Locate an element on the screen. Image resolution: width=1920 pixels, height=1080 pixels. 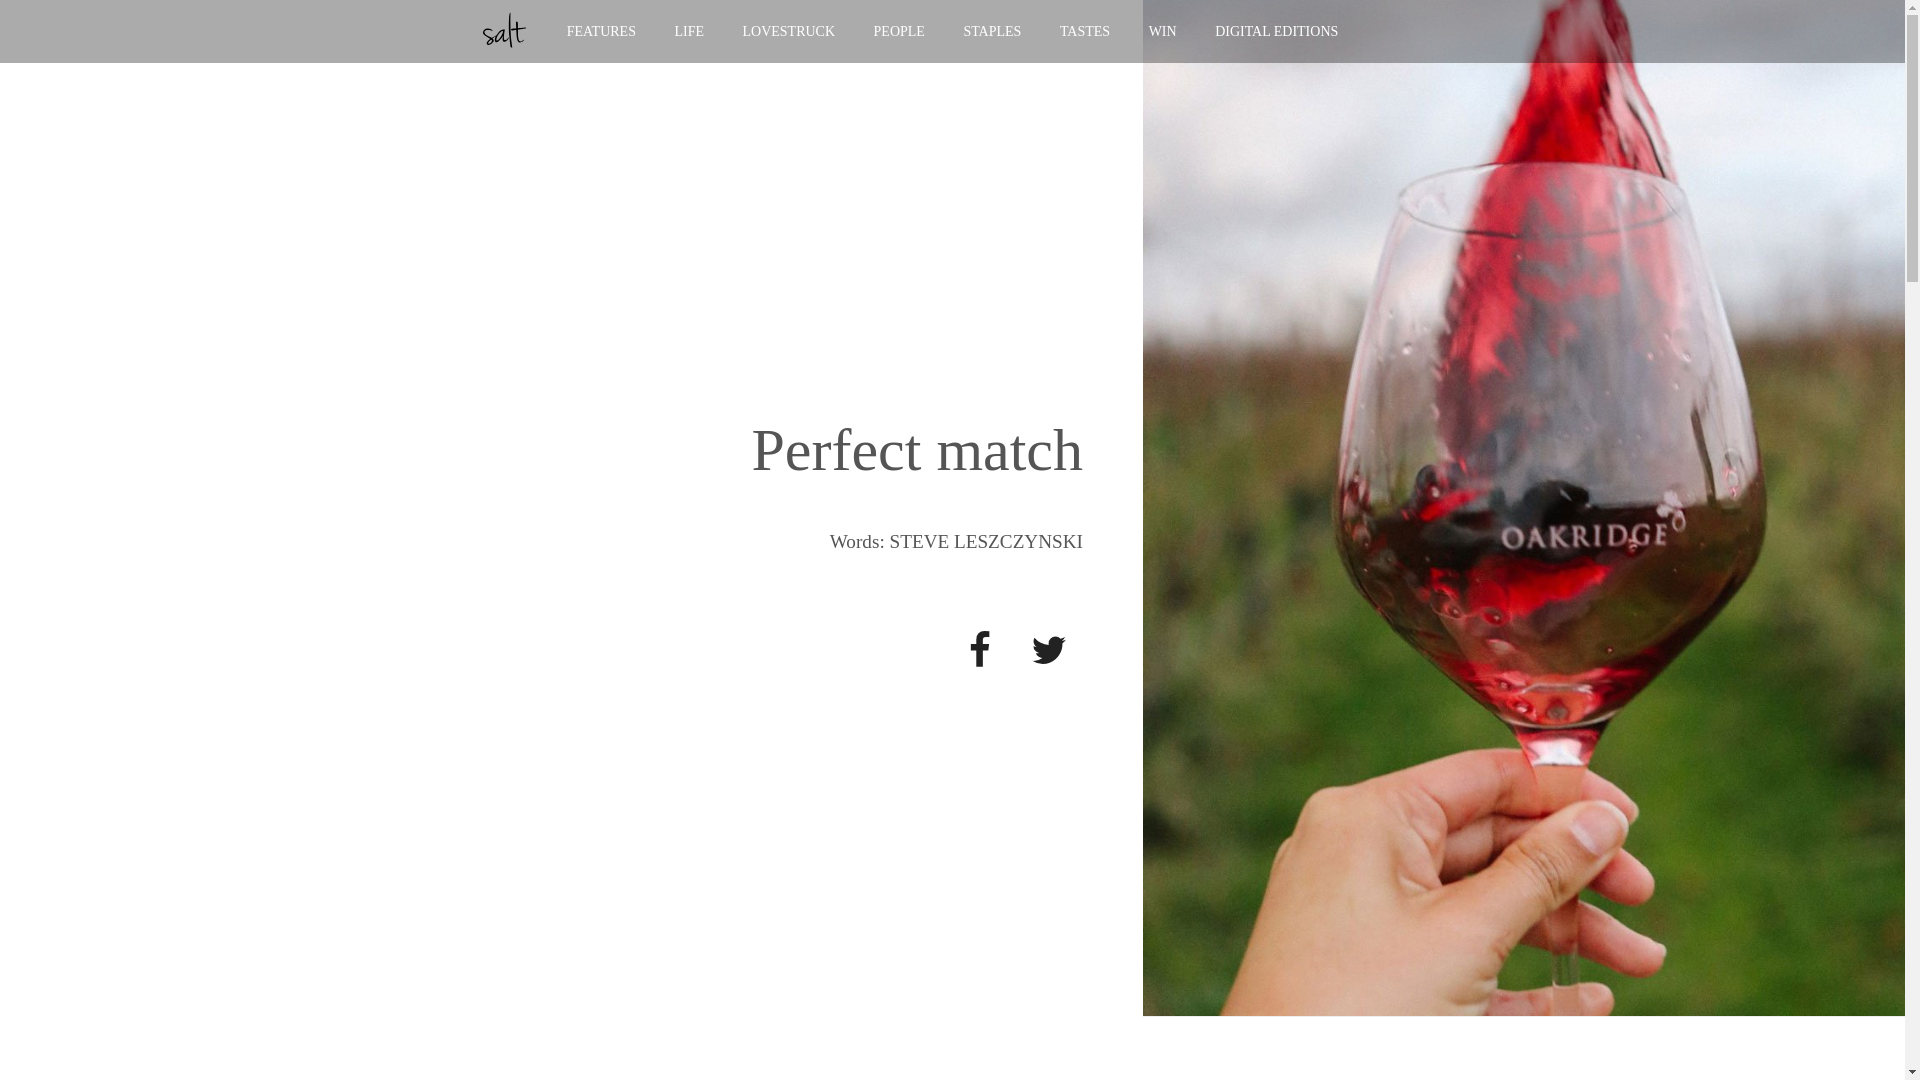
LIFE is located at coordinates (688, 30).